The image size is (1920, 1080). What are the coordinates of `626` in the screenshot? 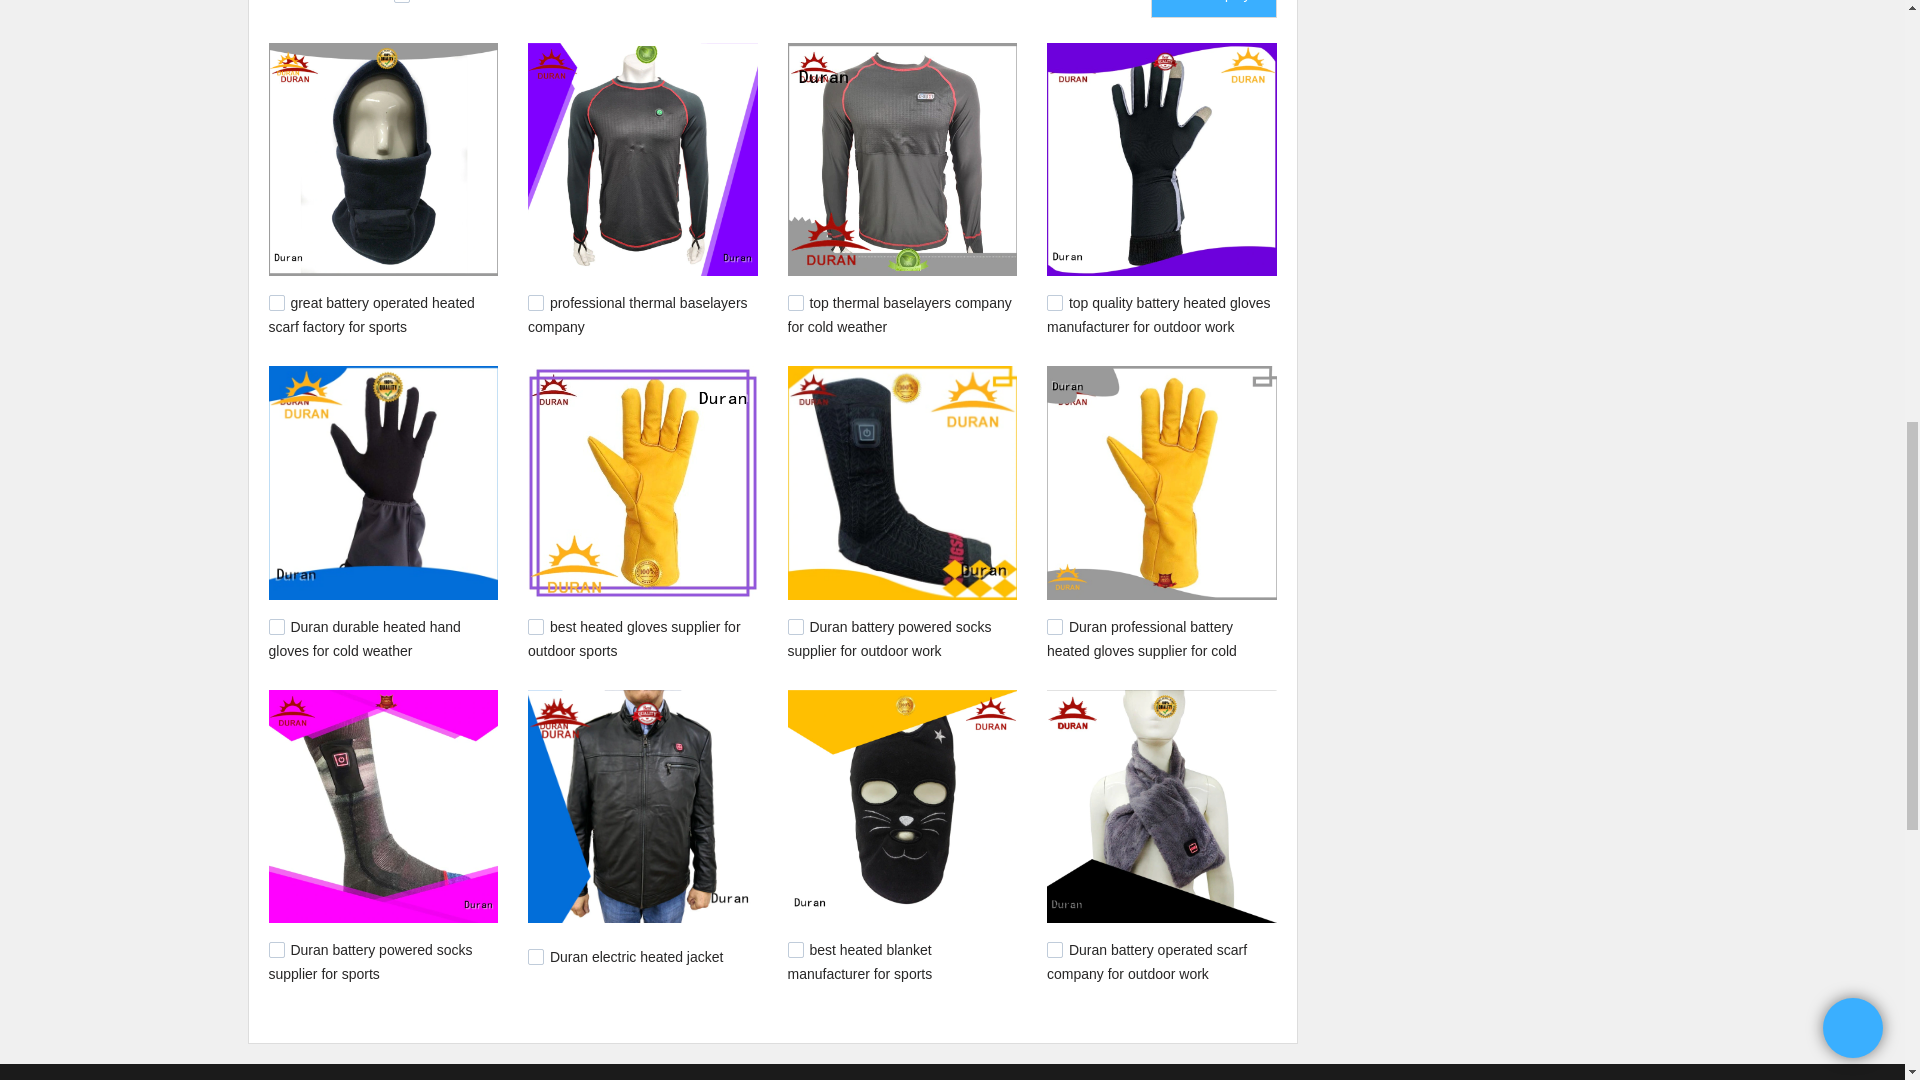 It's located at (536, 626).